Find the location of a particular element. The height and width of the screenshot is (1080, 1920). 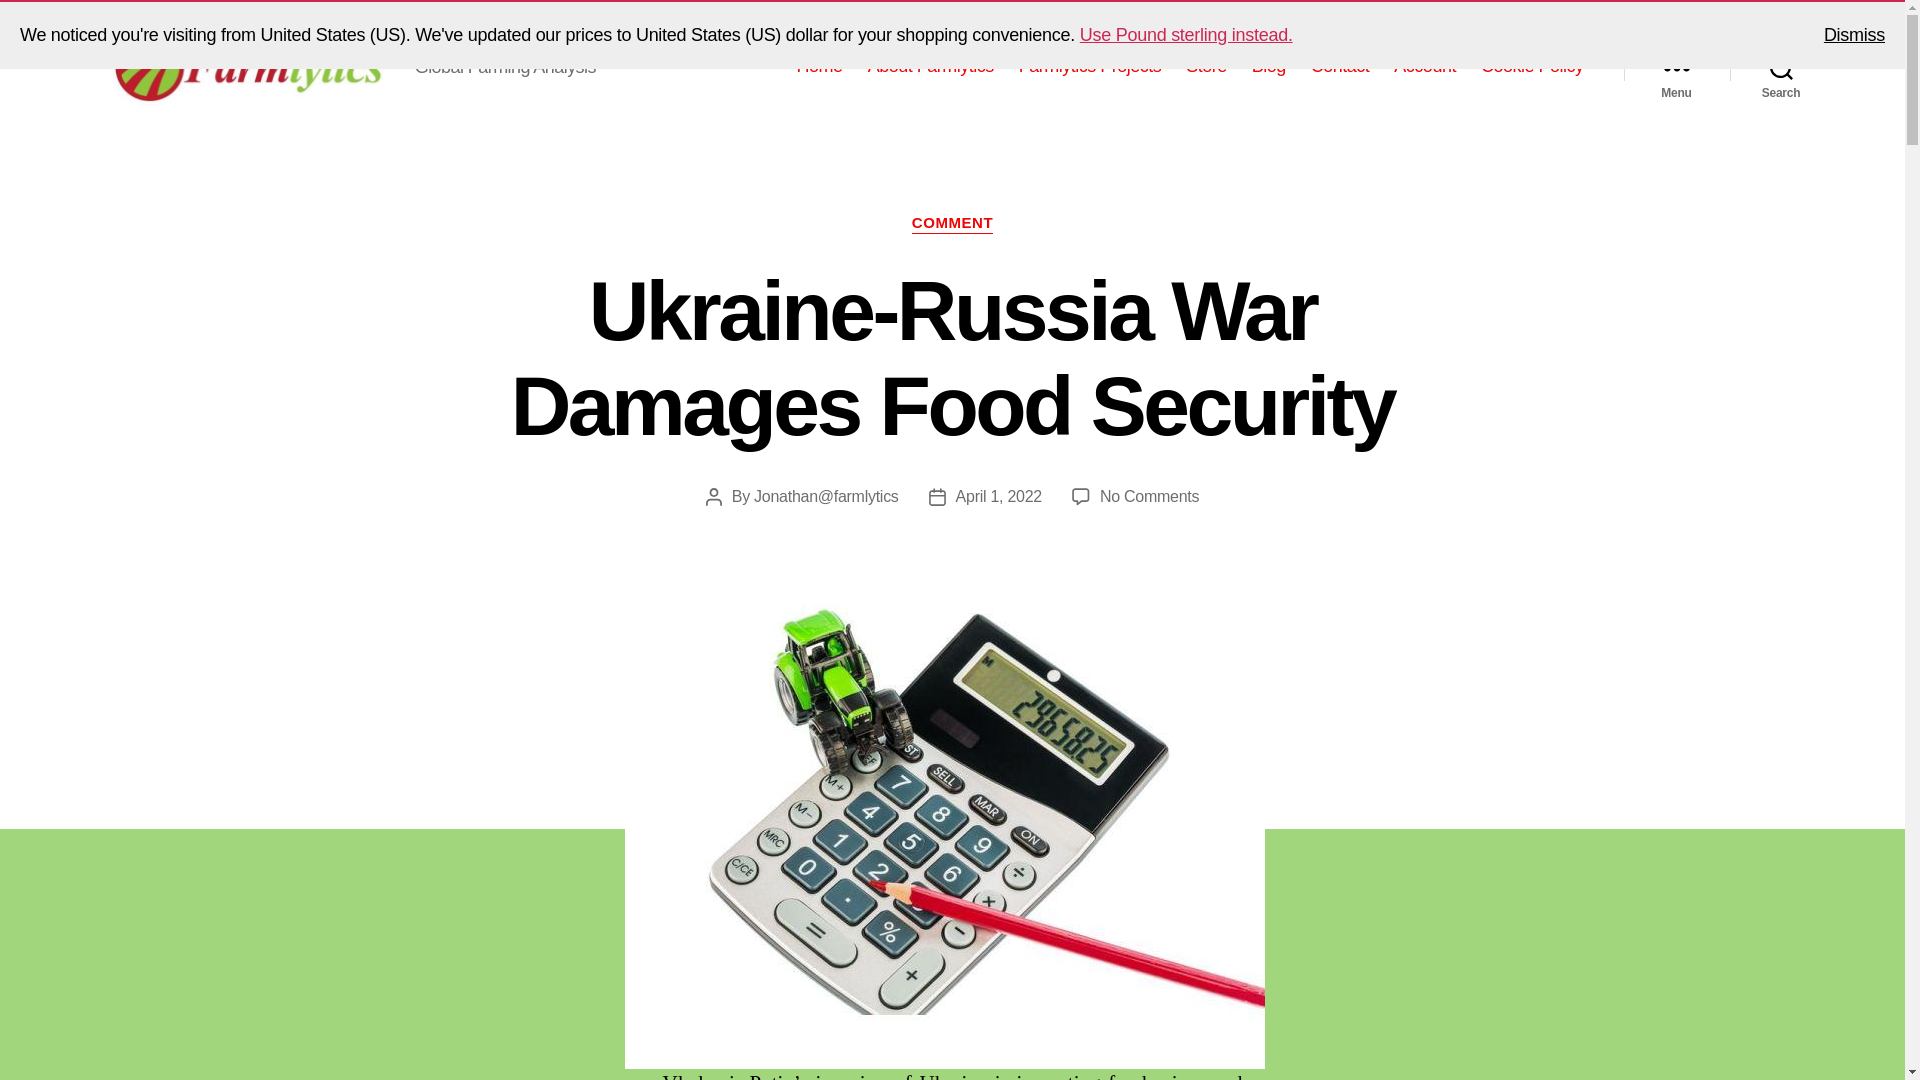

Blog is located at coordinates (1268, 66).